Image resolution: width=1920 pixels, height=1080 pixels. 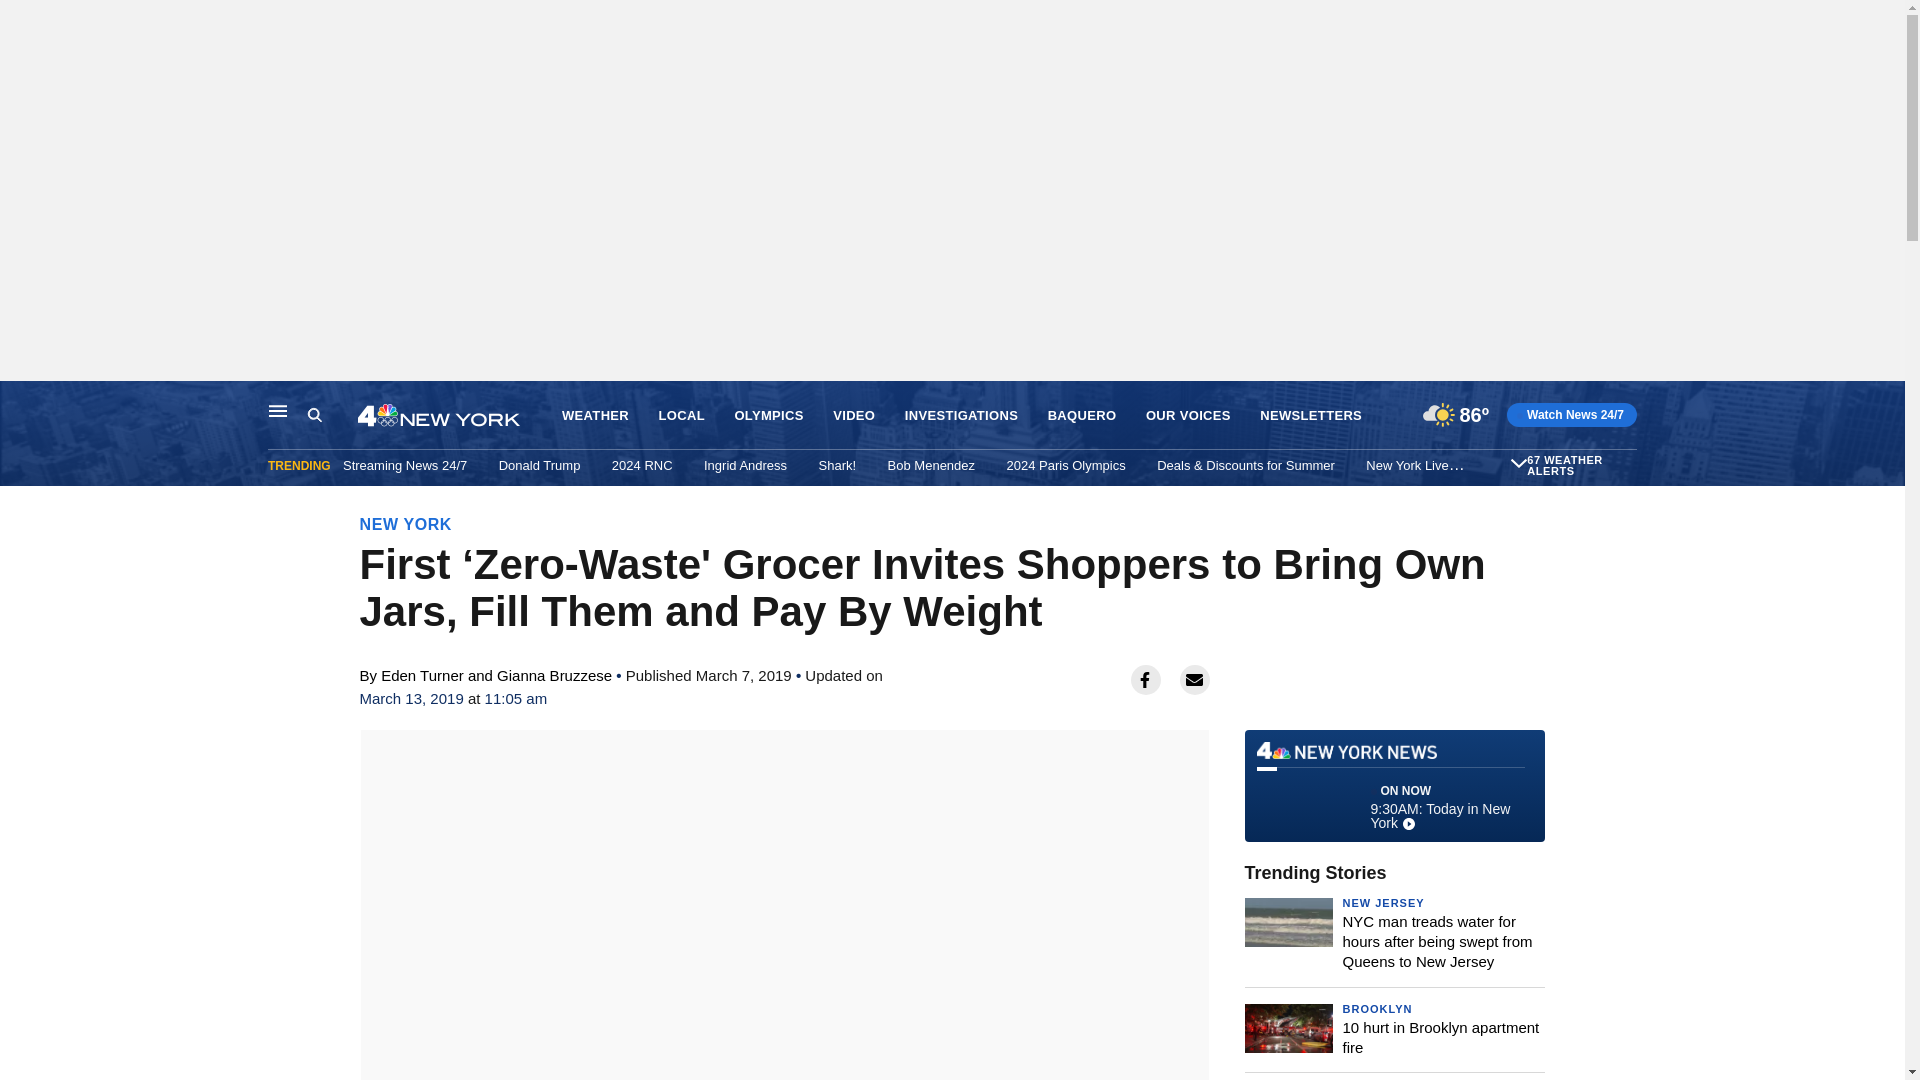 I want to click on New York Live, so click(x=1406, y=465).